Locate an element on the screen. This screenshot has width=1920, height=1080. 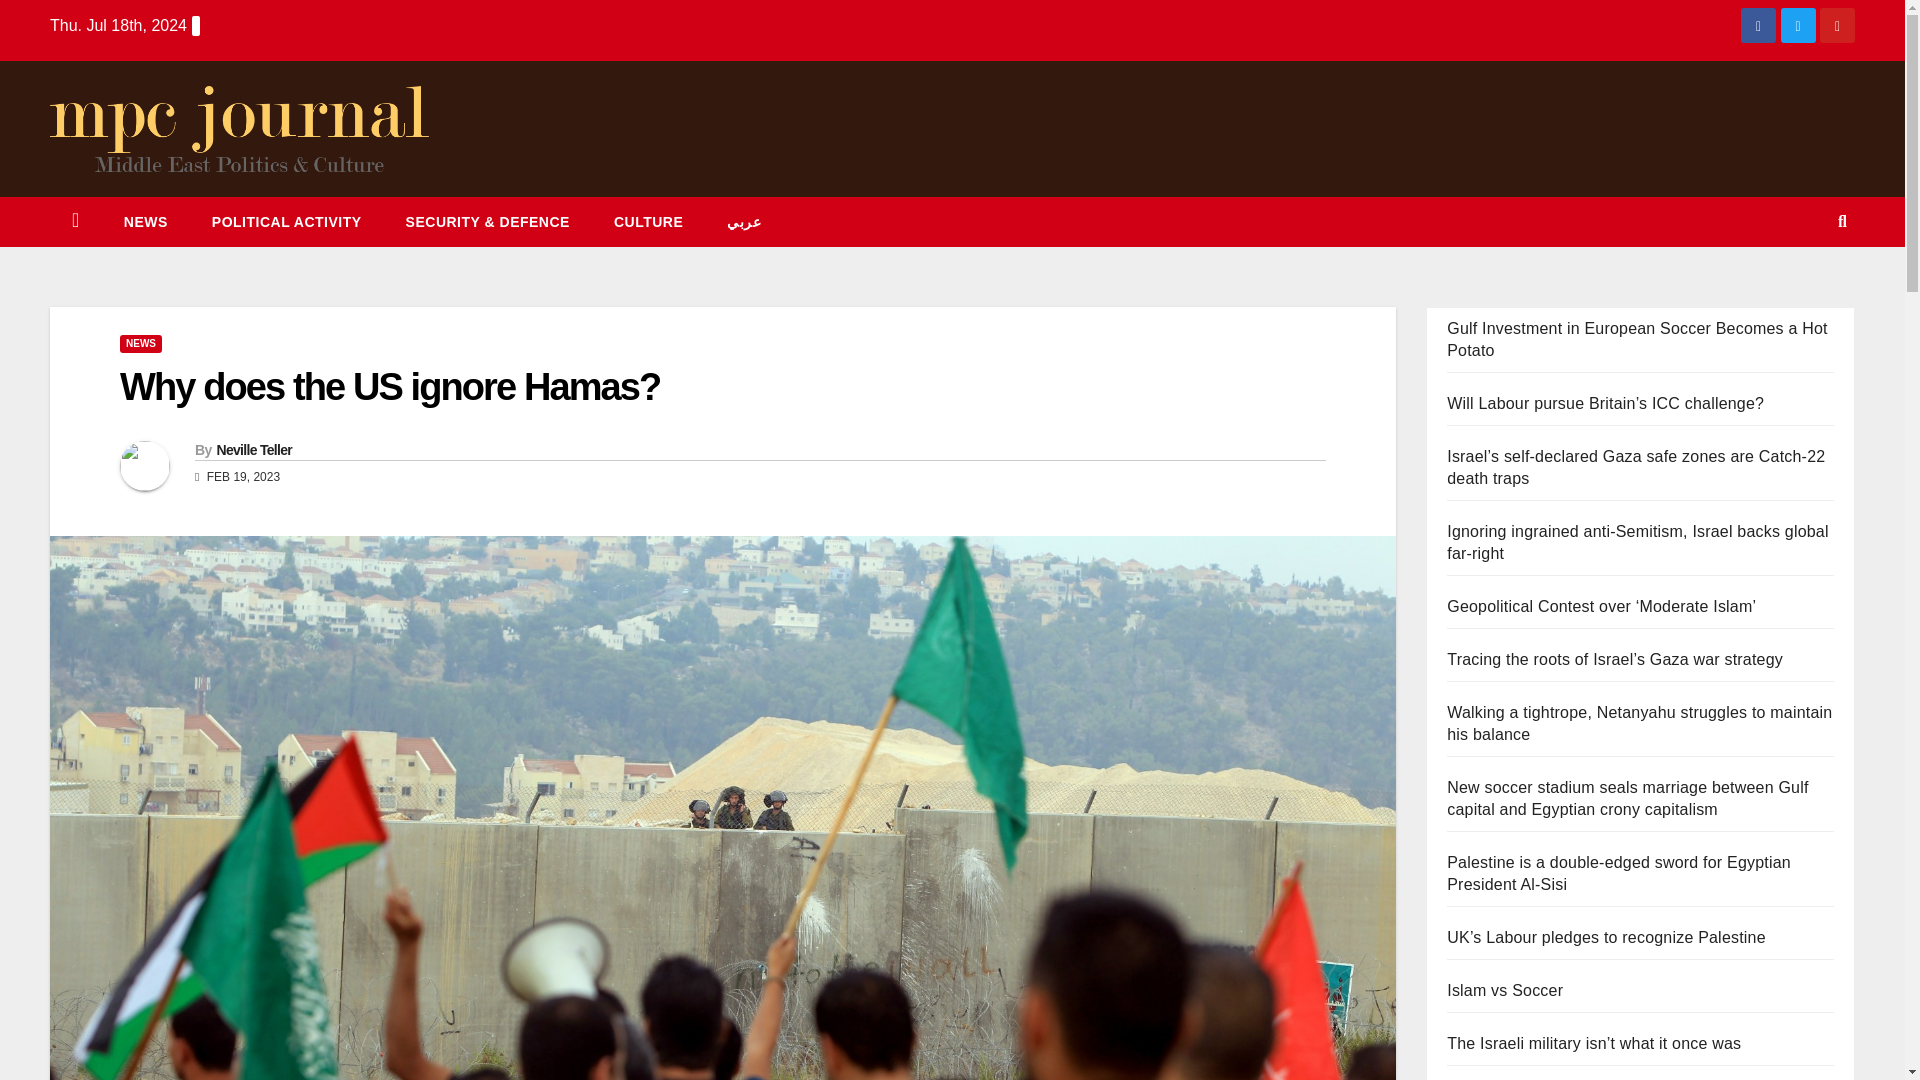
NEWS is located at coordinates (146, 222).